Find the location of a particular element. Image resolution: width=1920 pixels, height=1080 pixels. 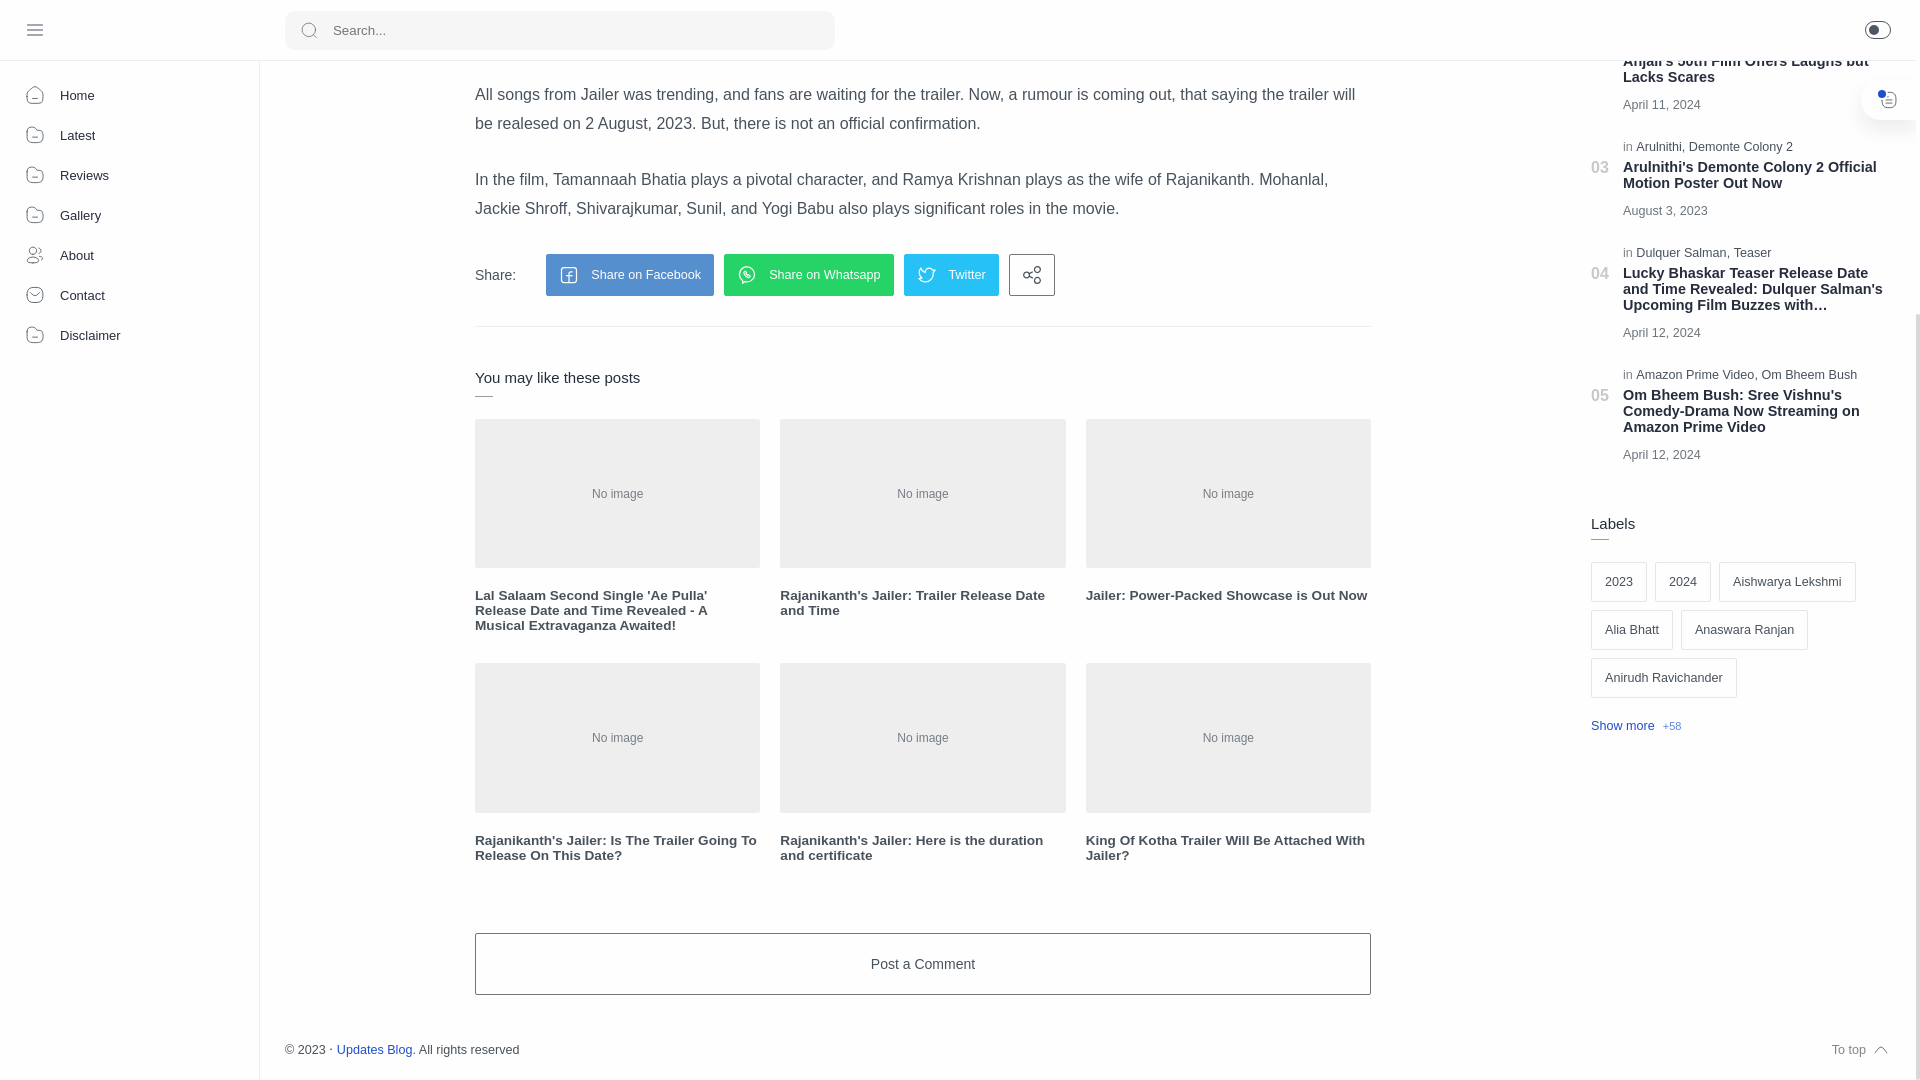

Published: April 11, 2024 is located at coordinates (1666, 104).